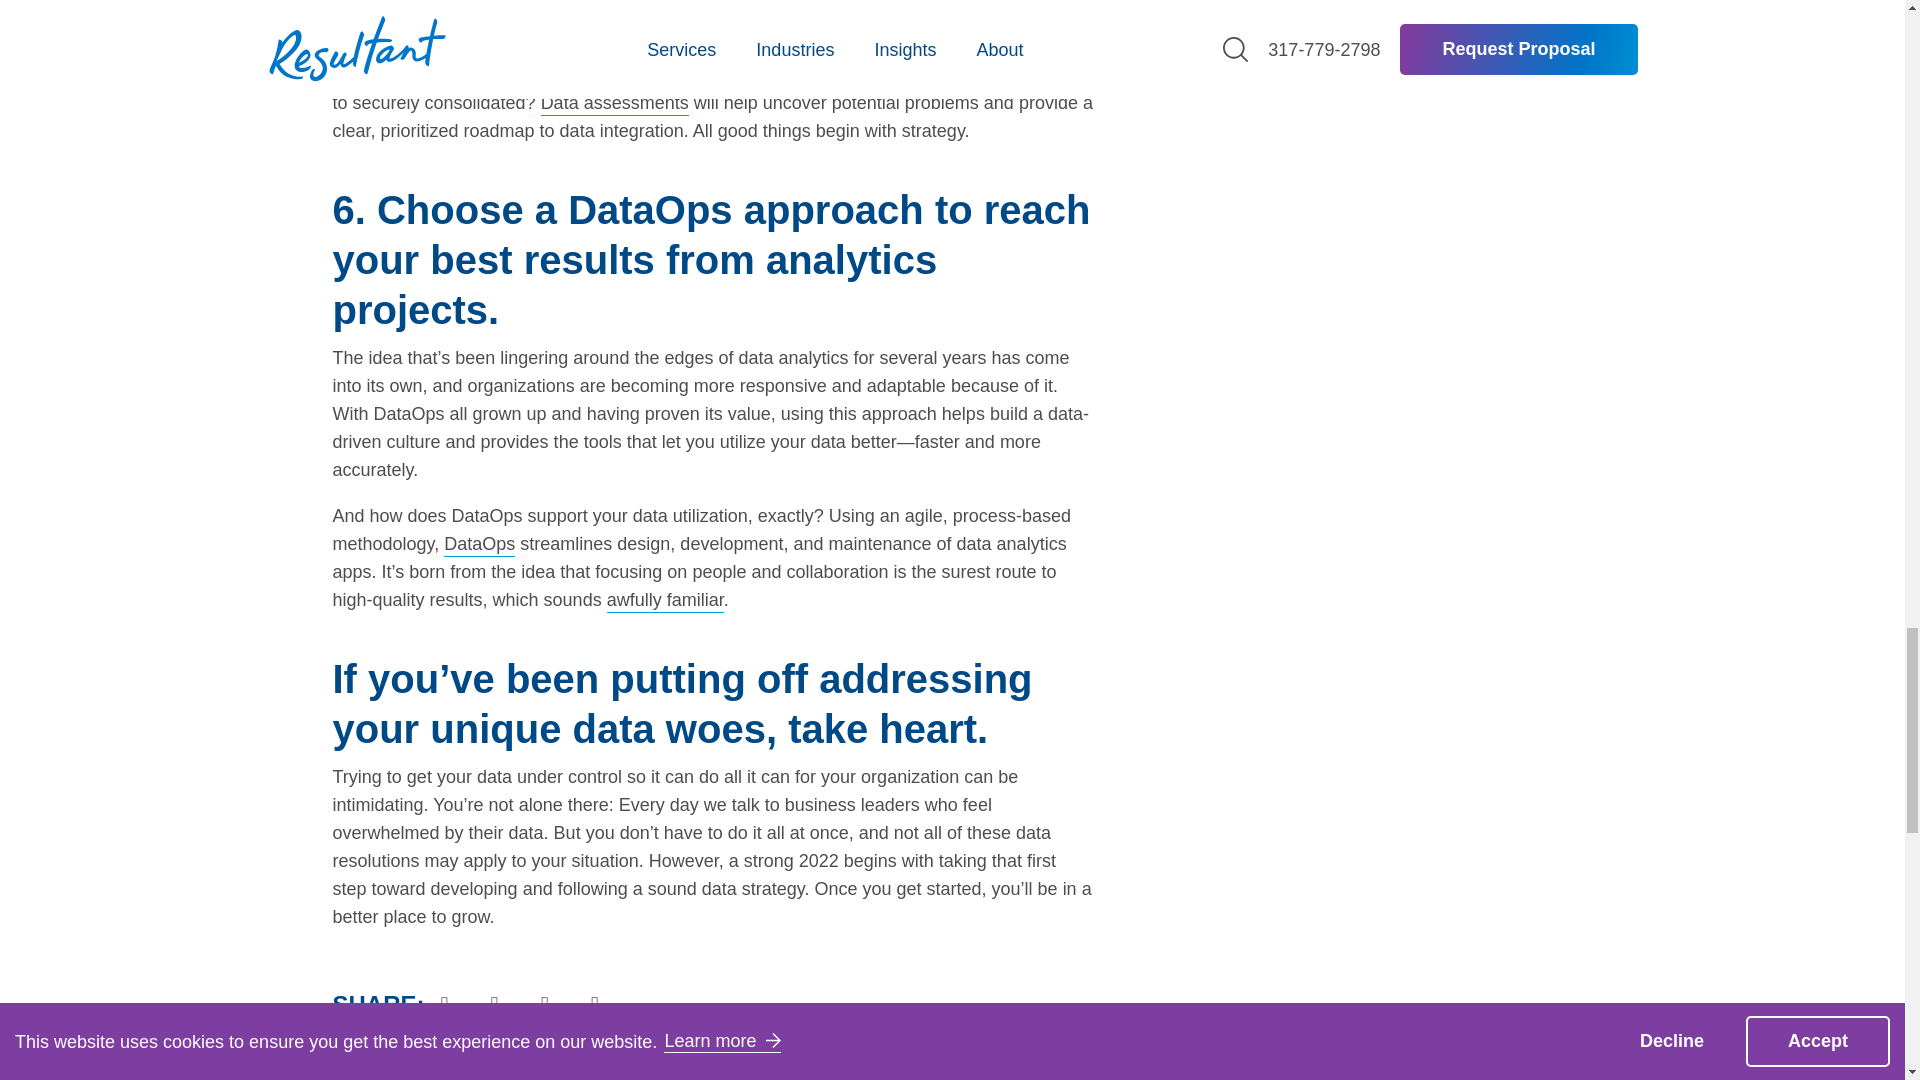 This screenshot has height=1080, width=1920. What do you see at coordinates (494, 1002) in the screenshot?
I see `Share on Twitter` at bounding box center [494, 1002].